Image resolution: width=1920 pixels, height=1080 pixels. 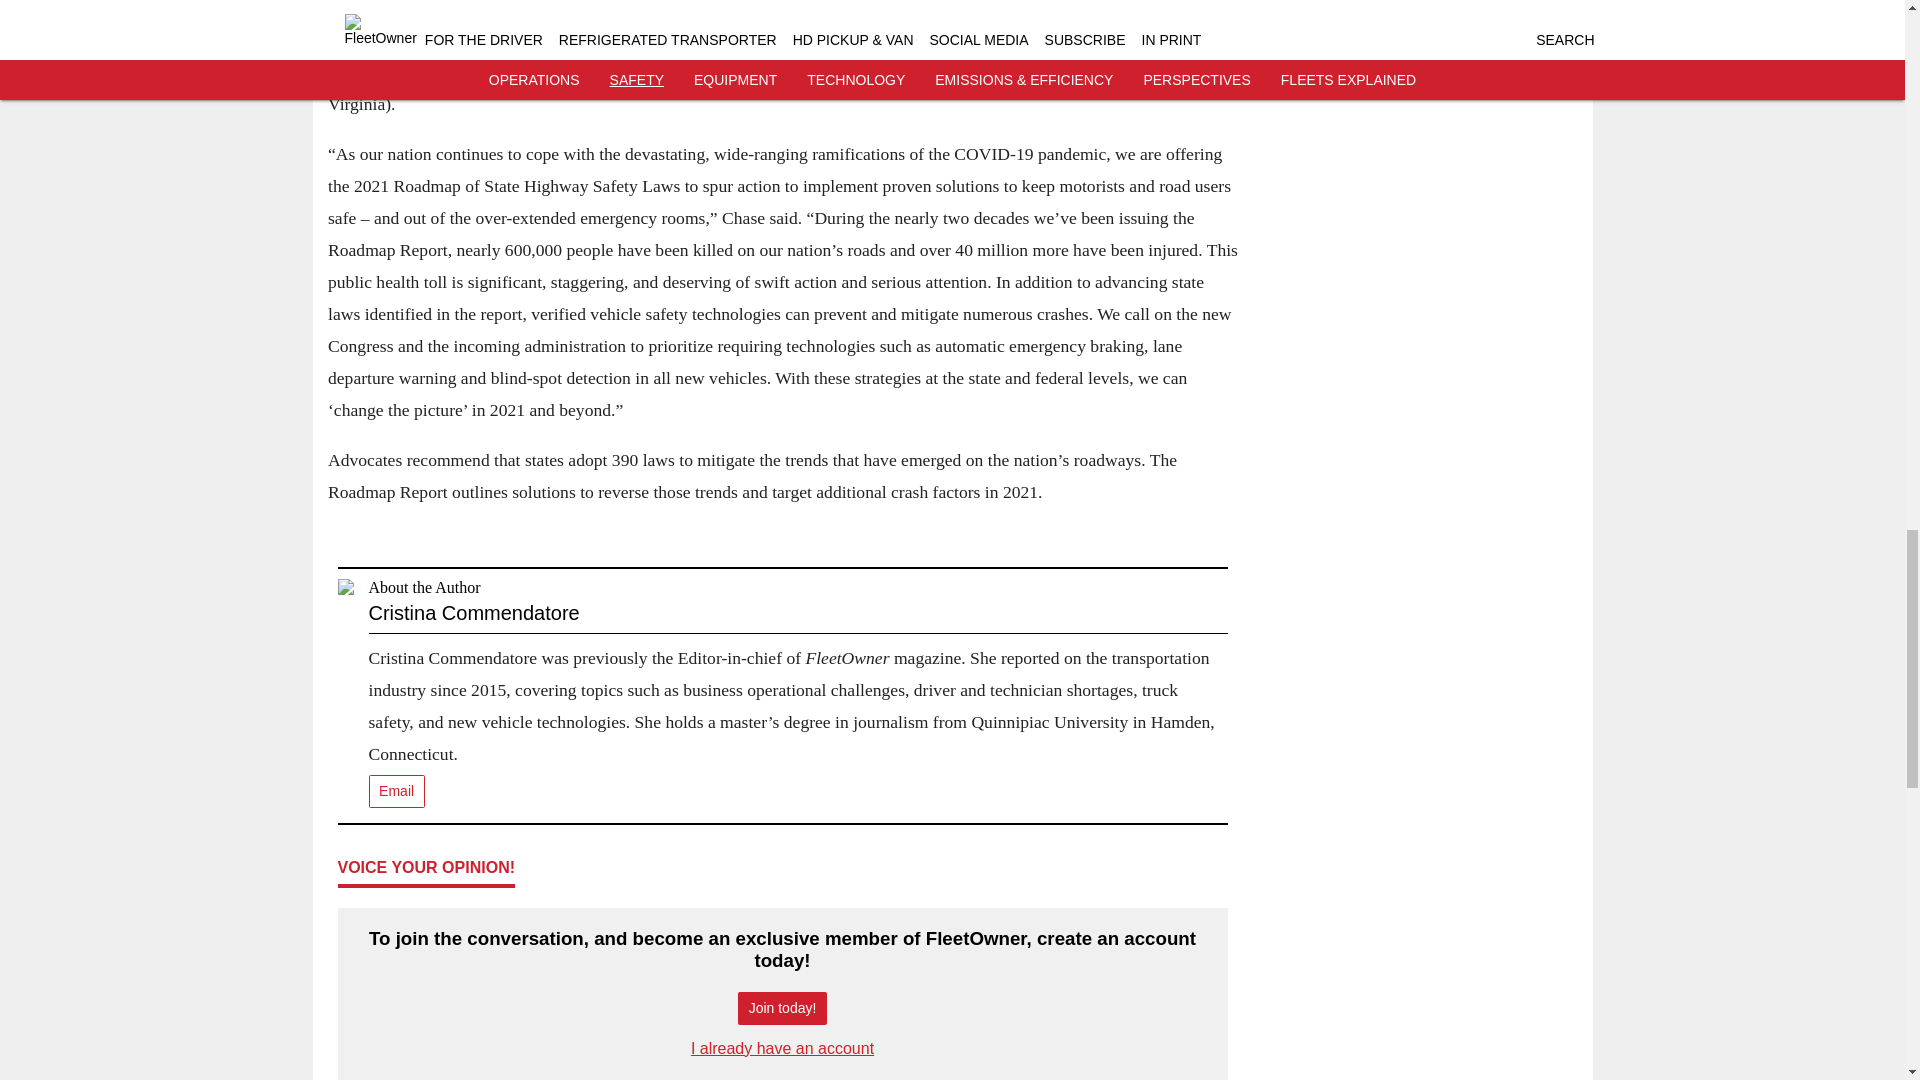 What do you see at coordinates (396, 791) in the screenshot?
I see `Email` at bounding box center [396, 791].